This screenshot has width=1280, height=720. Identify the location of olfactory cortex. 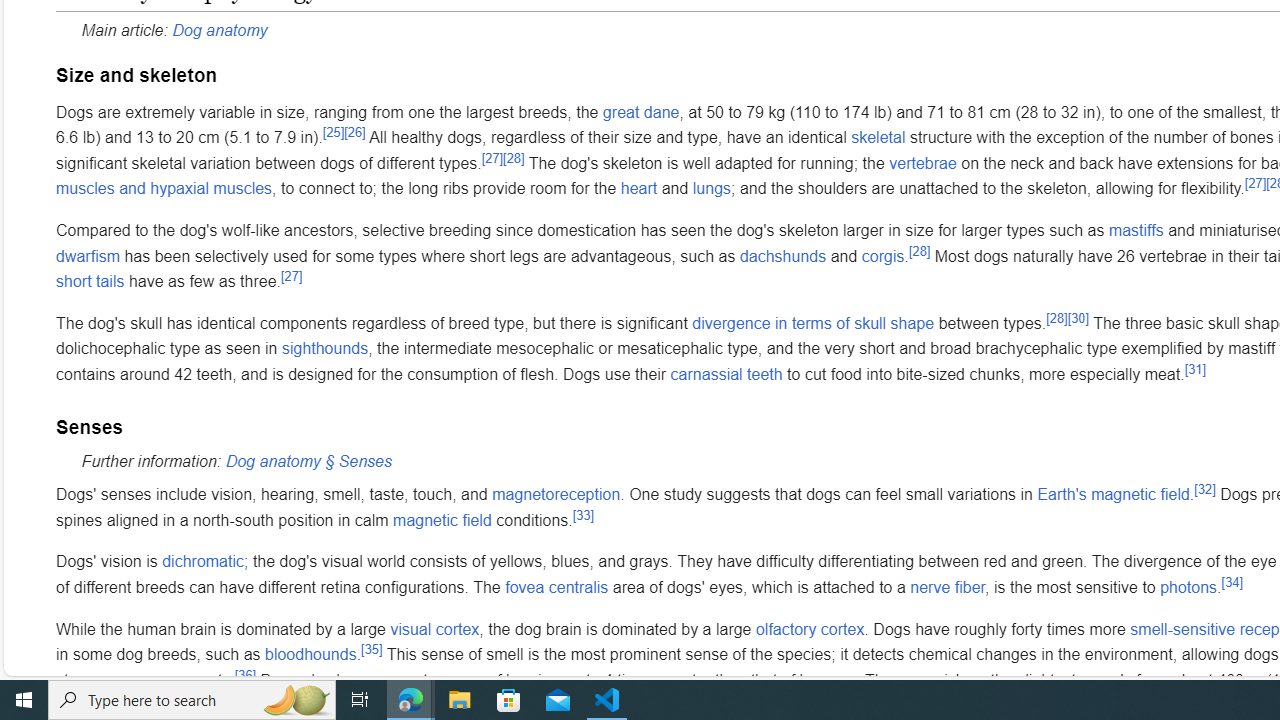
(810, 628).